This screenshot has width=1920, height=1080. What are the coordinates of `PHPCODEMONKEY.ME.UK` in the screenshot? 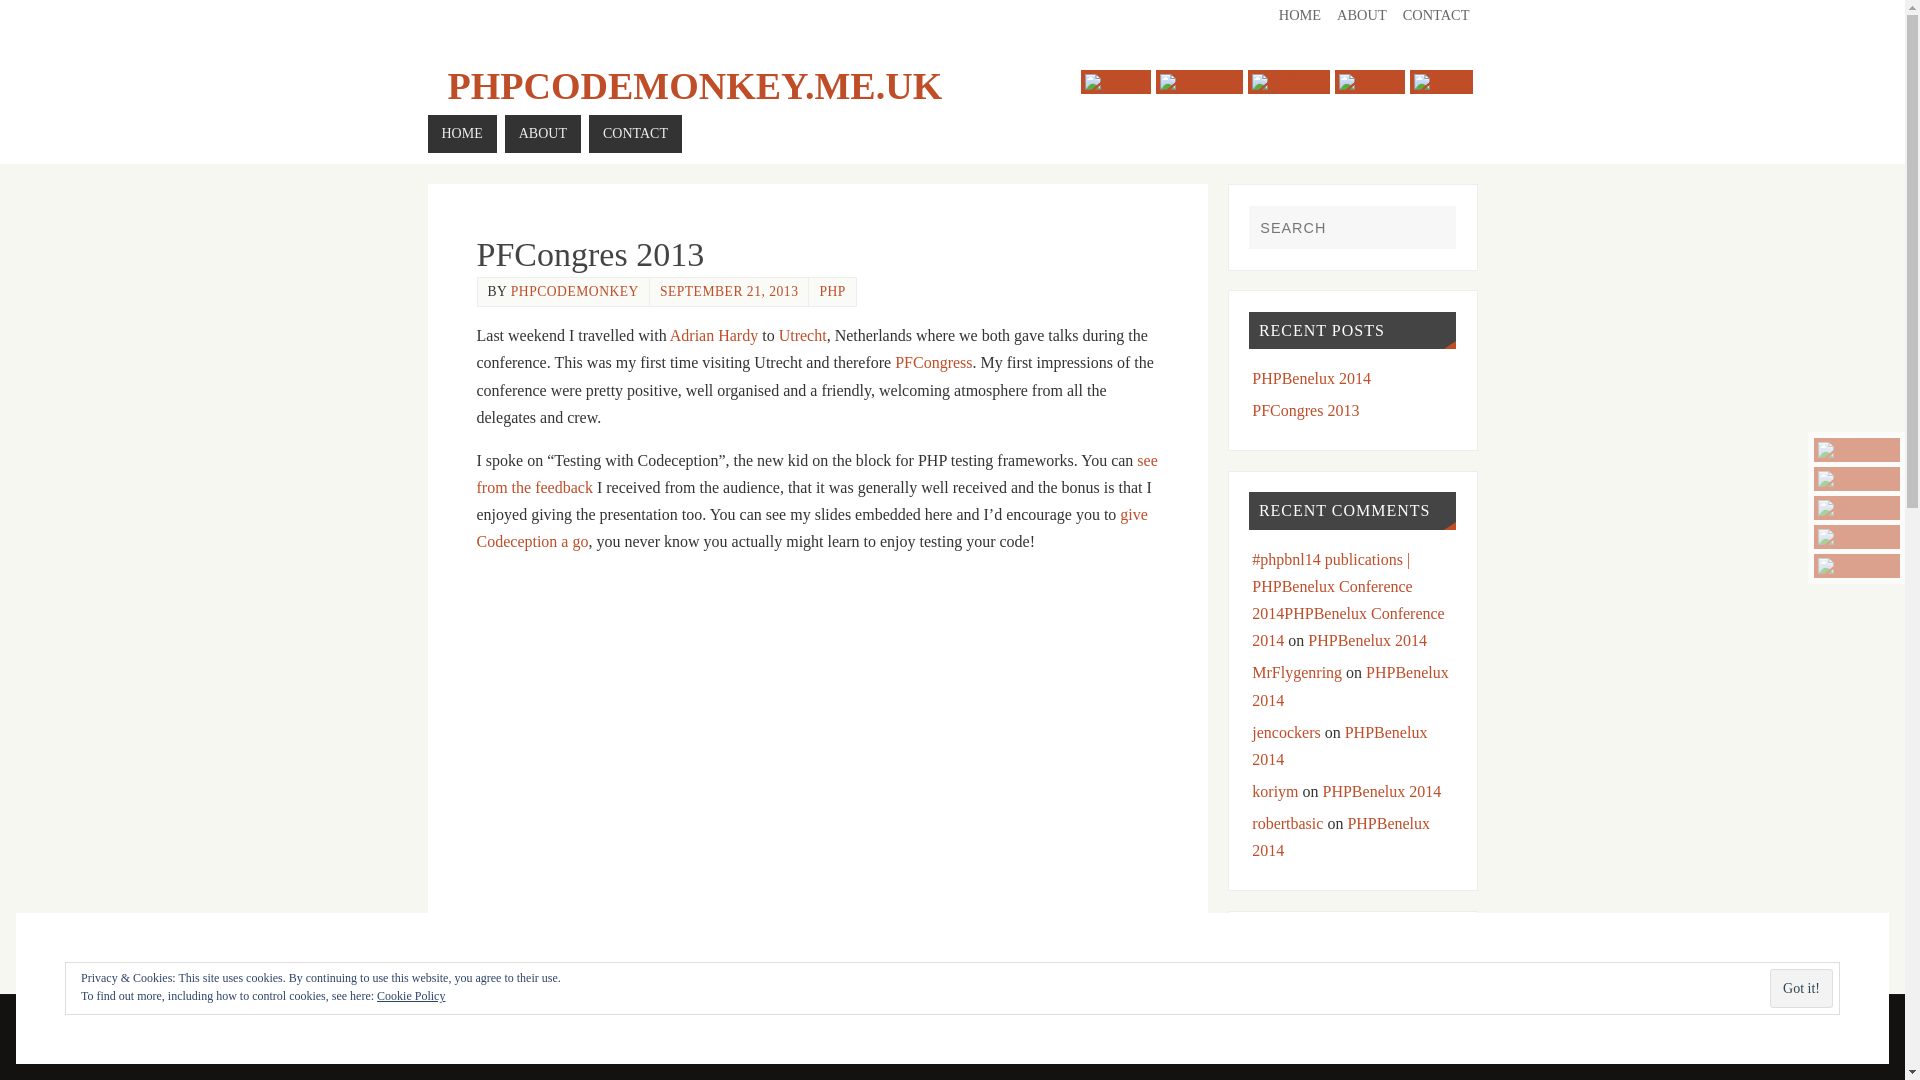 It's located at (694, 86).